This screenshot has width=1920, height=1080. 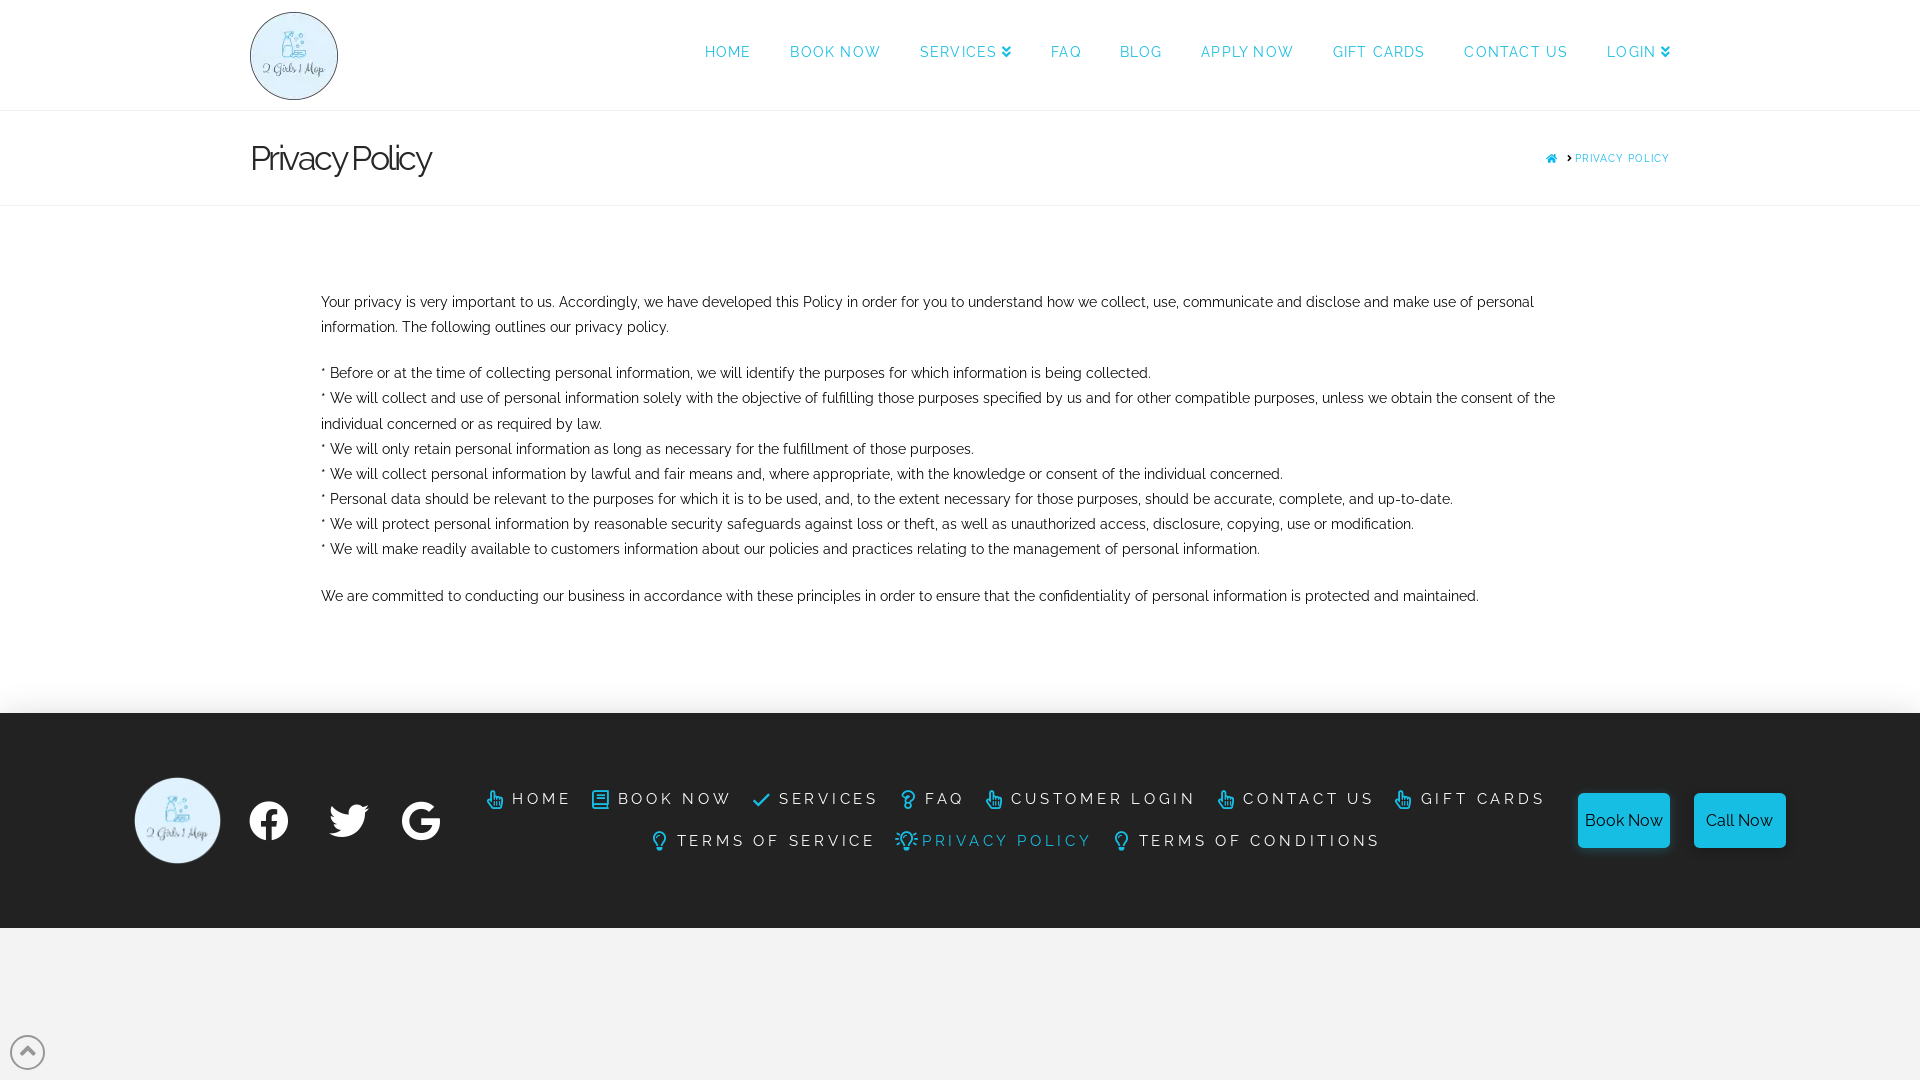 What do you see at coordinates (1244, 842) in the screenshot?
I see `TERMS OF CONDITIONS` at bounding box center [1244, 842].